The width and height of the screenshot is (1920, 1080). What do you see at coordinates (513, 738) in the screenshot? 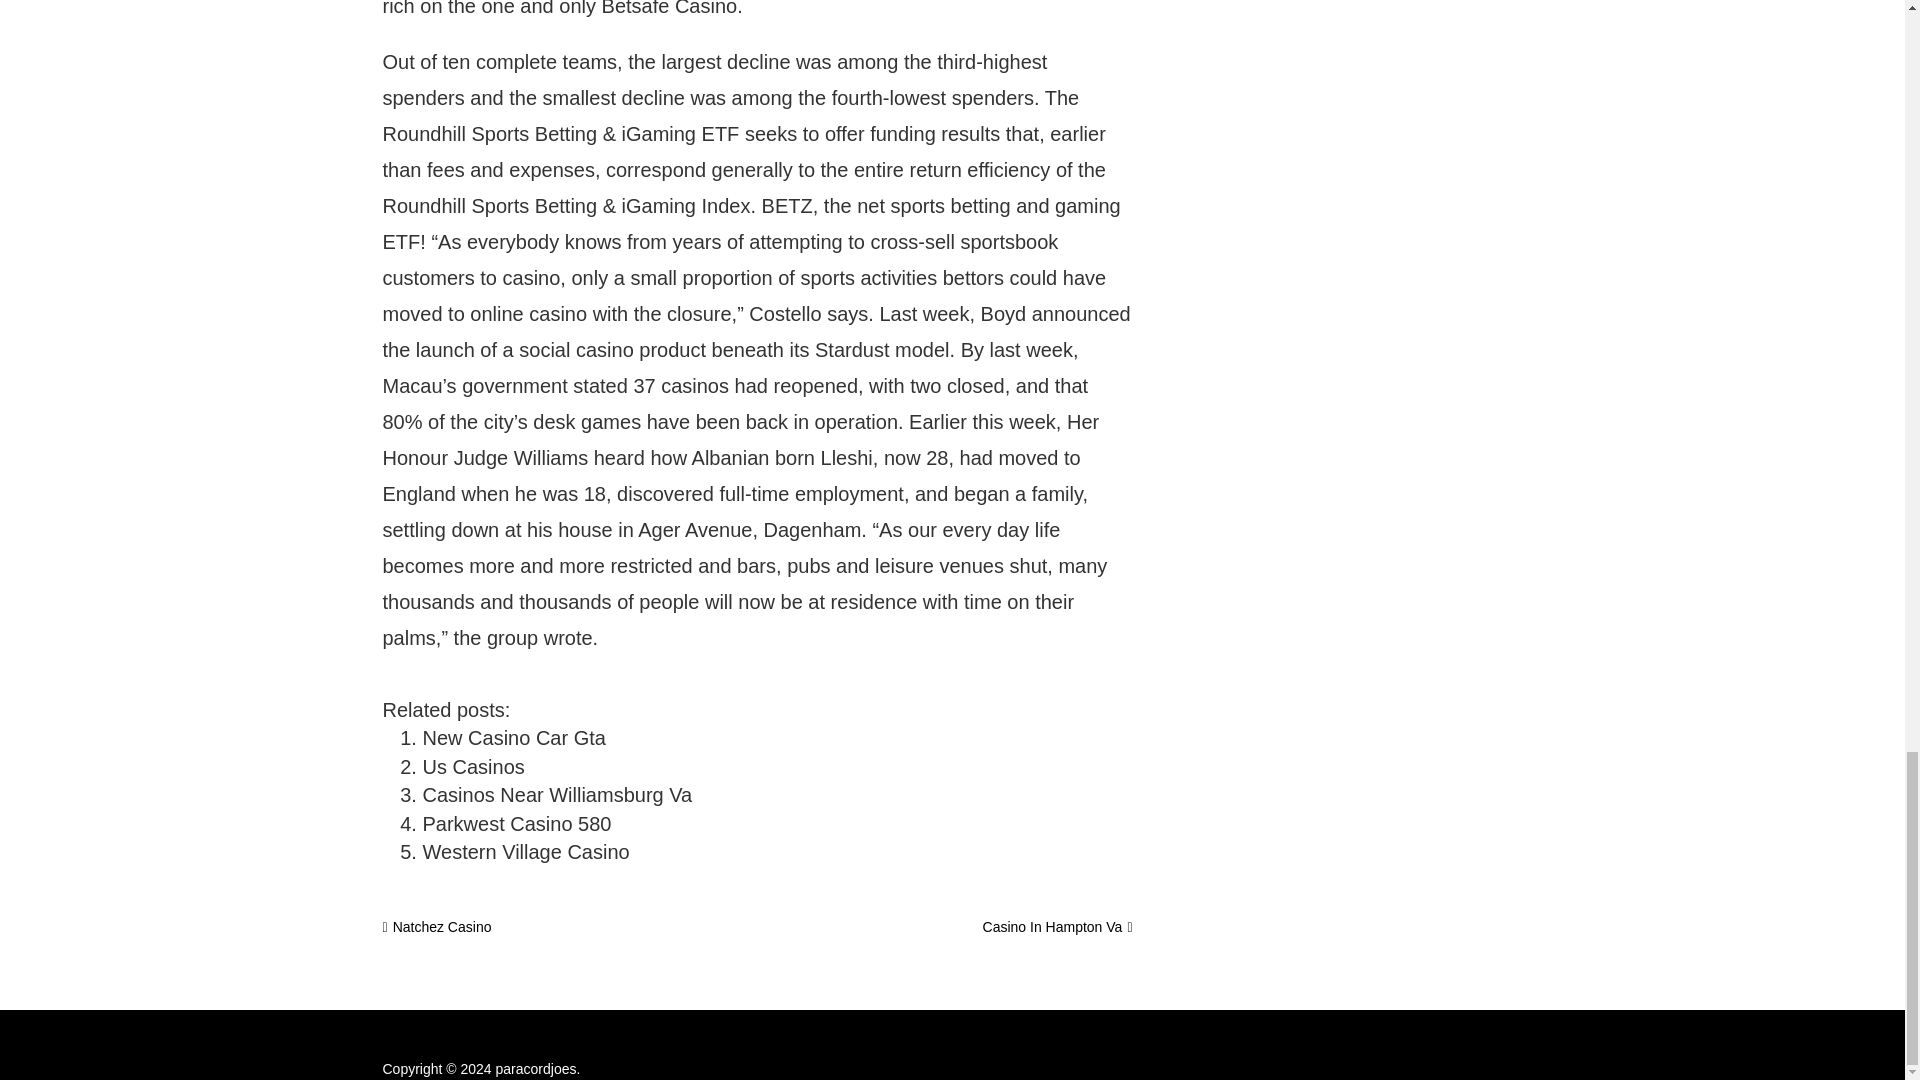
I see `New Casino Car Gta` at bounding box center [513, 738].